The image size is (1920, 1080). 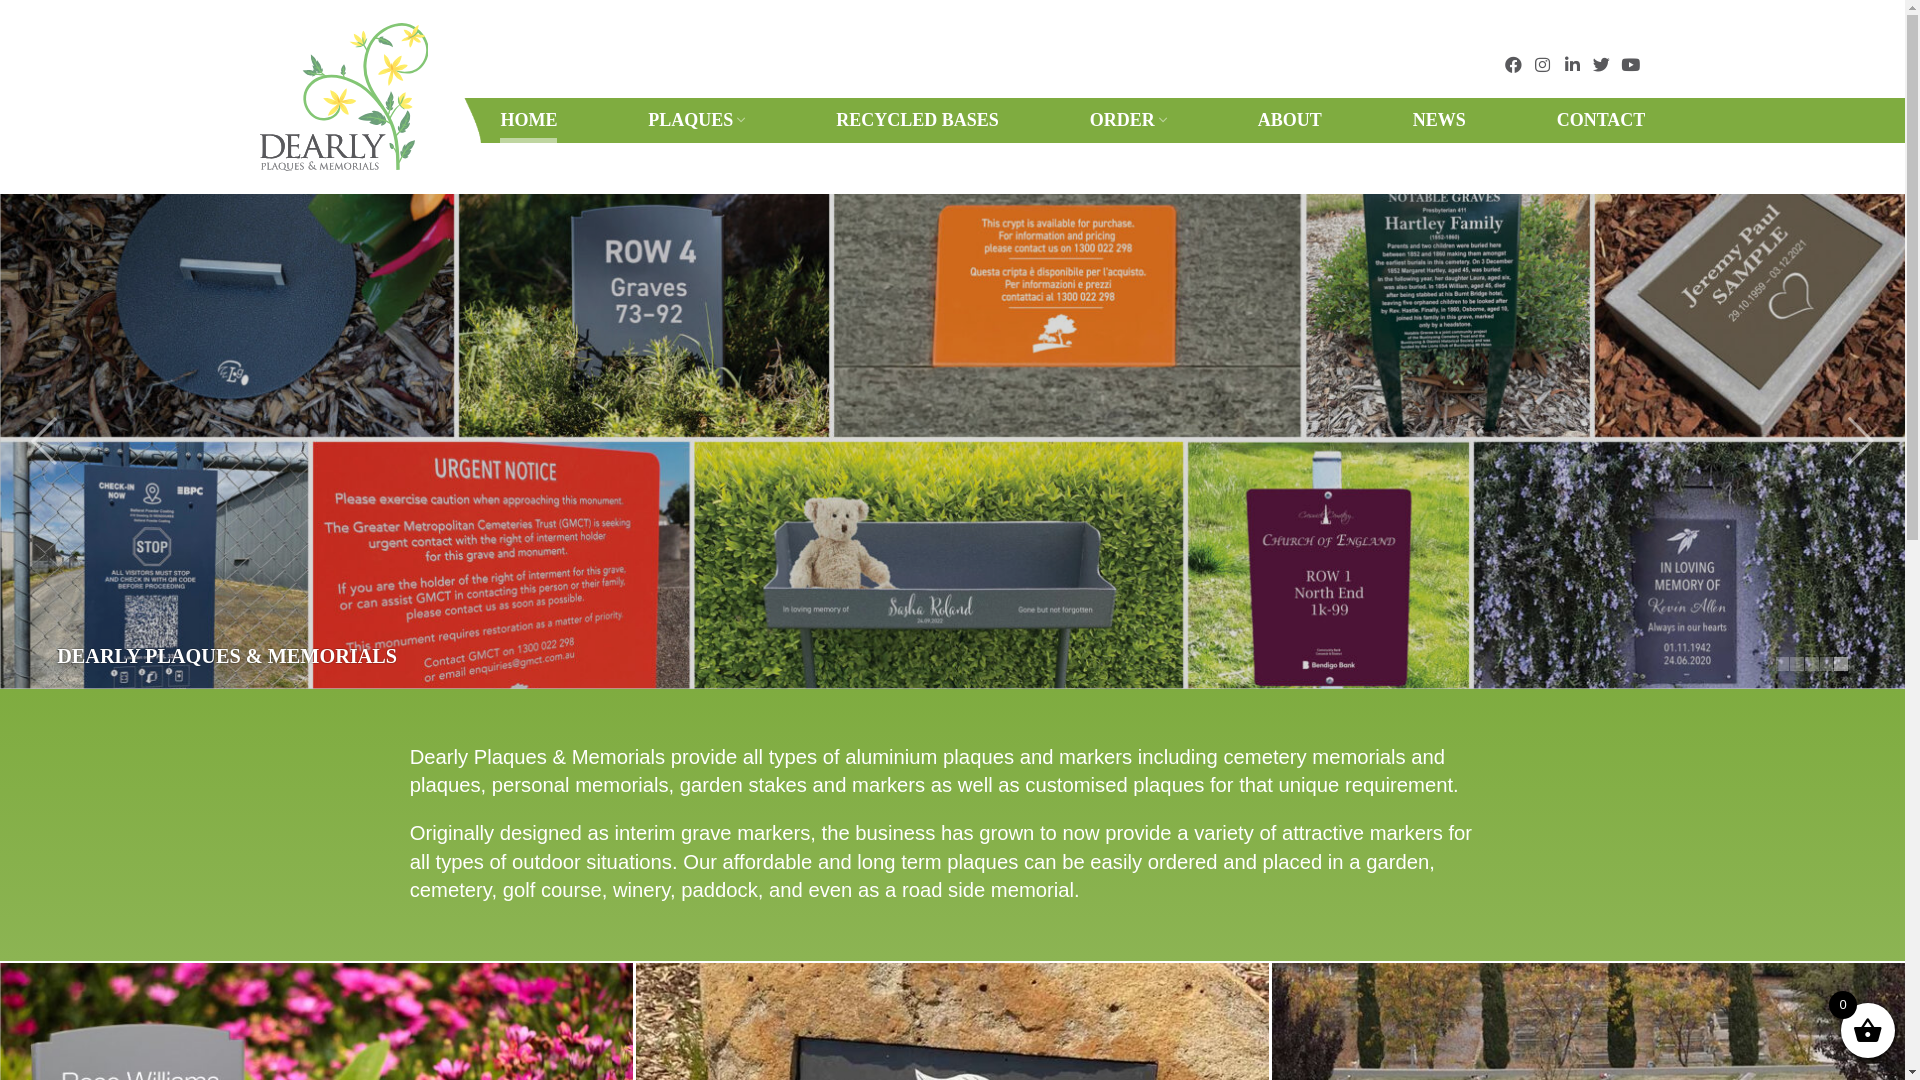 I want to click on RECYCLED BASES, so click(x=917, y=120).